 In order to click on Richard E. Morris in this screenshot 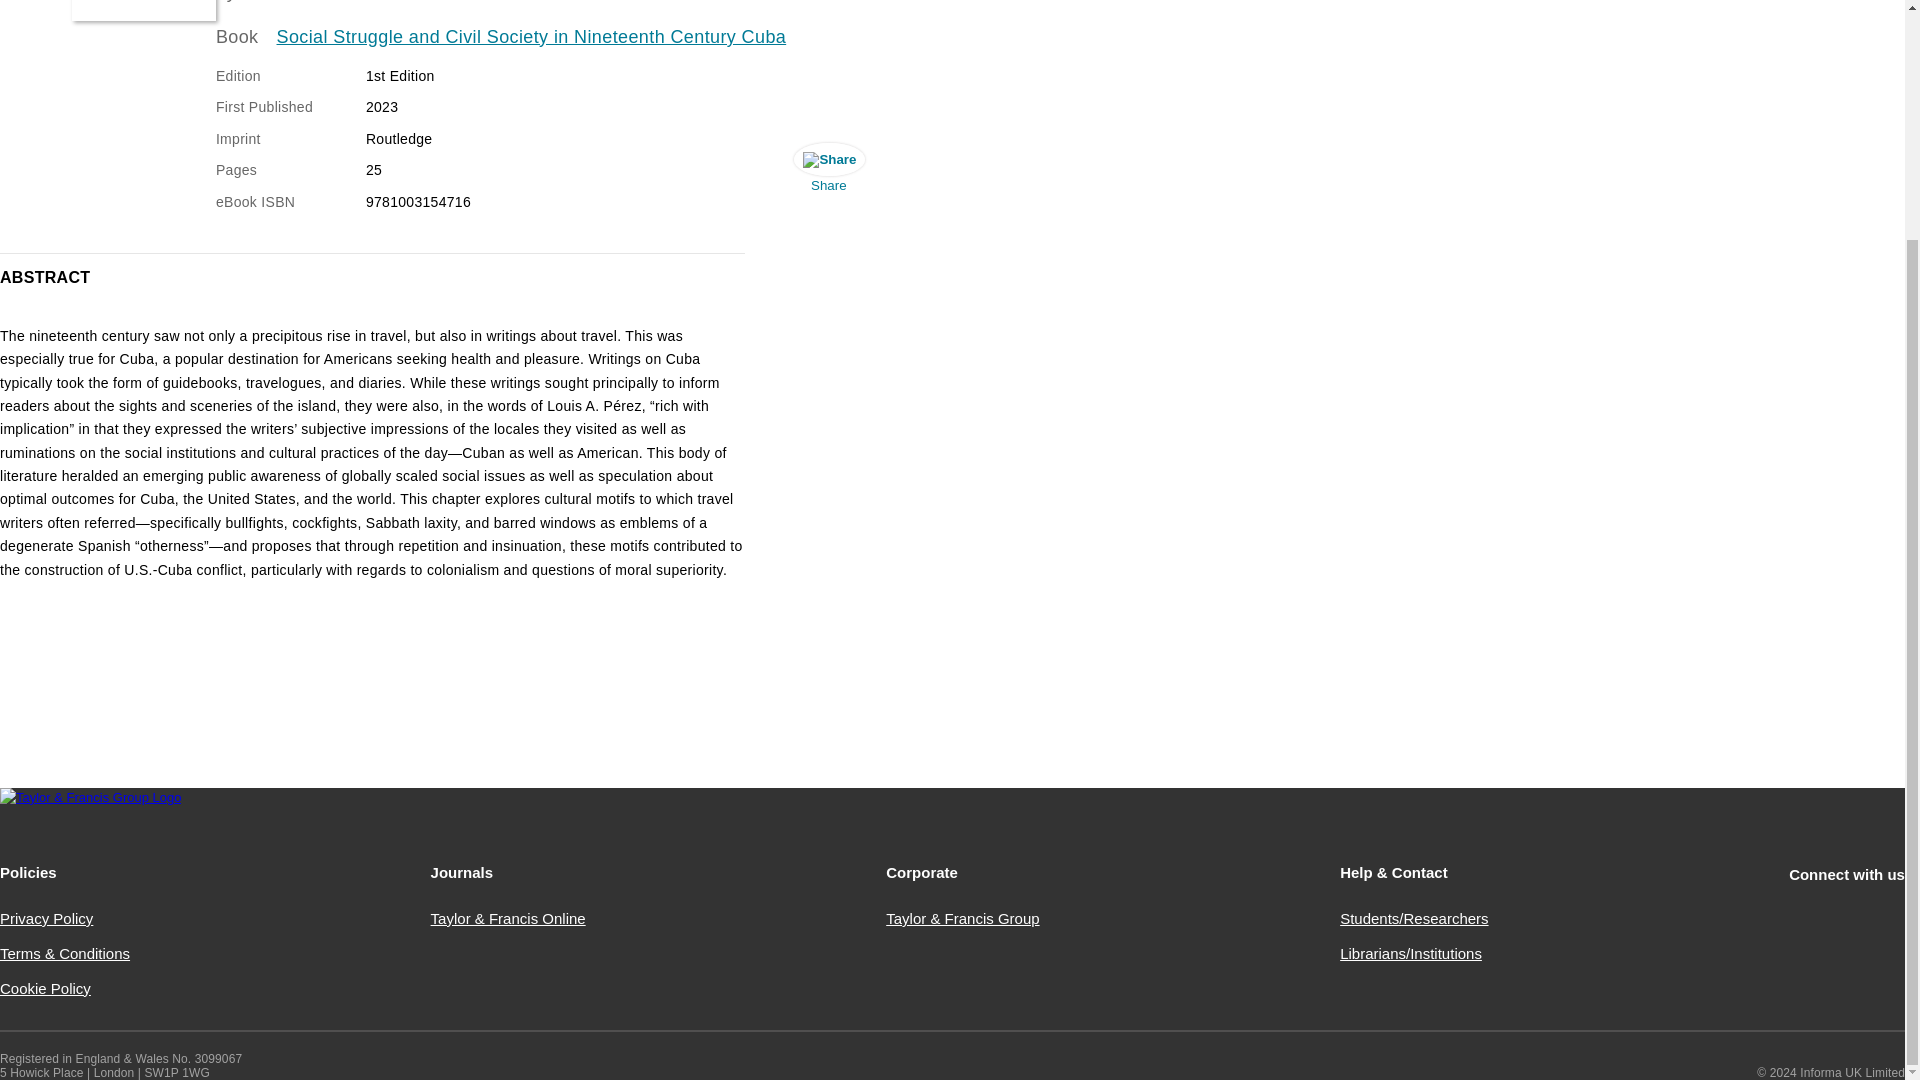, I will do `click(316, 1)`.